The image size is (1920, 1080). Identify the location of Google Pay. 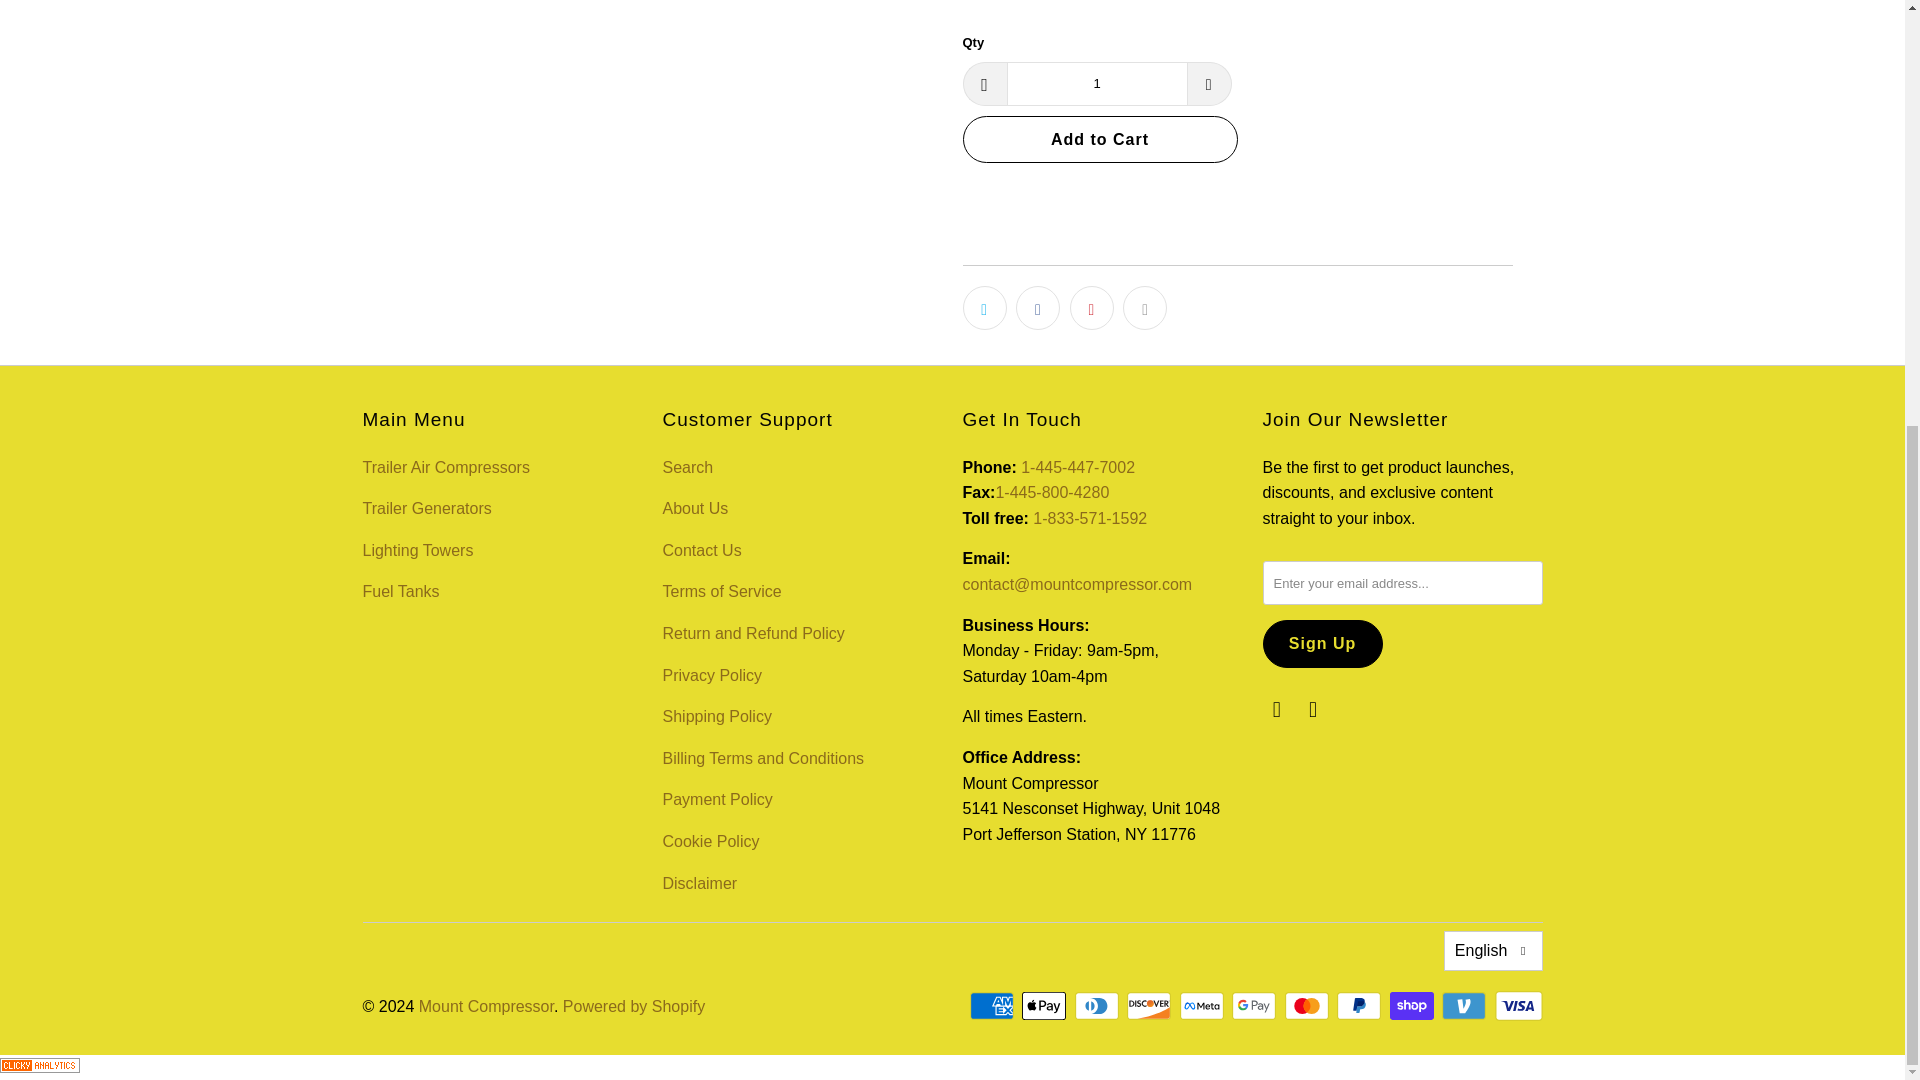
(1256, 1006).